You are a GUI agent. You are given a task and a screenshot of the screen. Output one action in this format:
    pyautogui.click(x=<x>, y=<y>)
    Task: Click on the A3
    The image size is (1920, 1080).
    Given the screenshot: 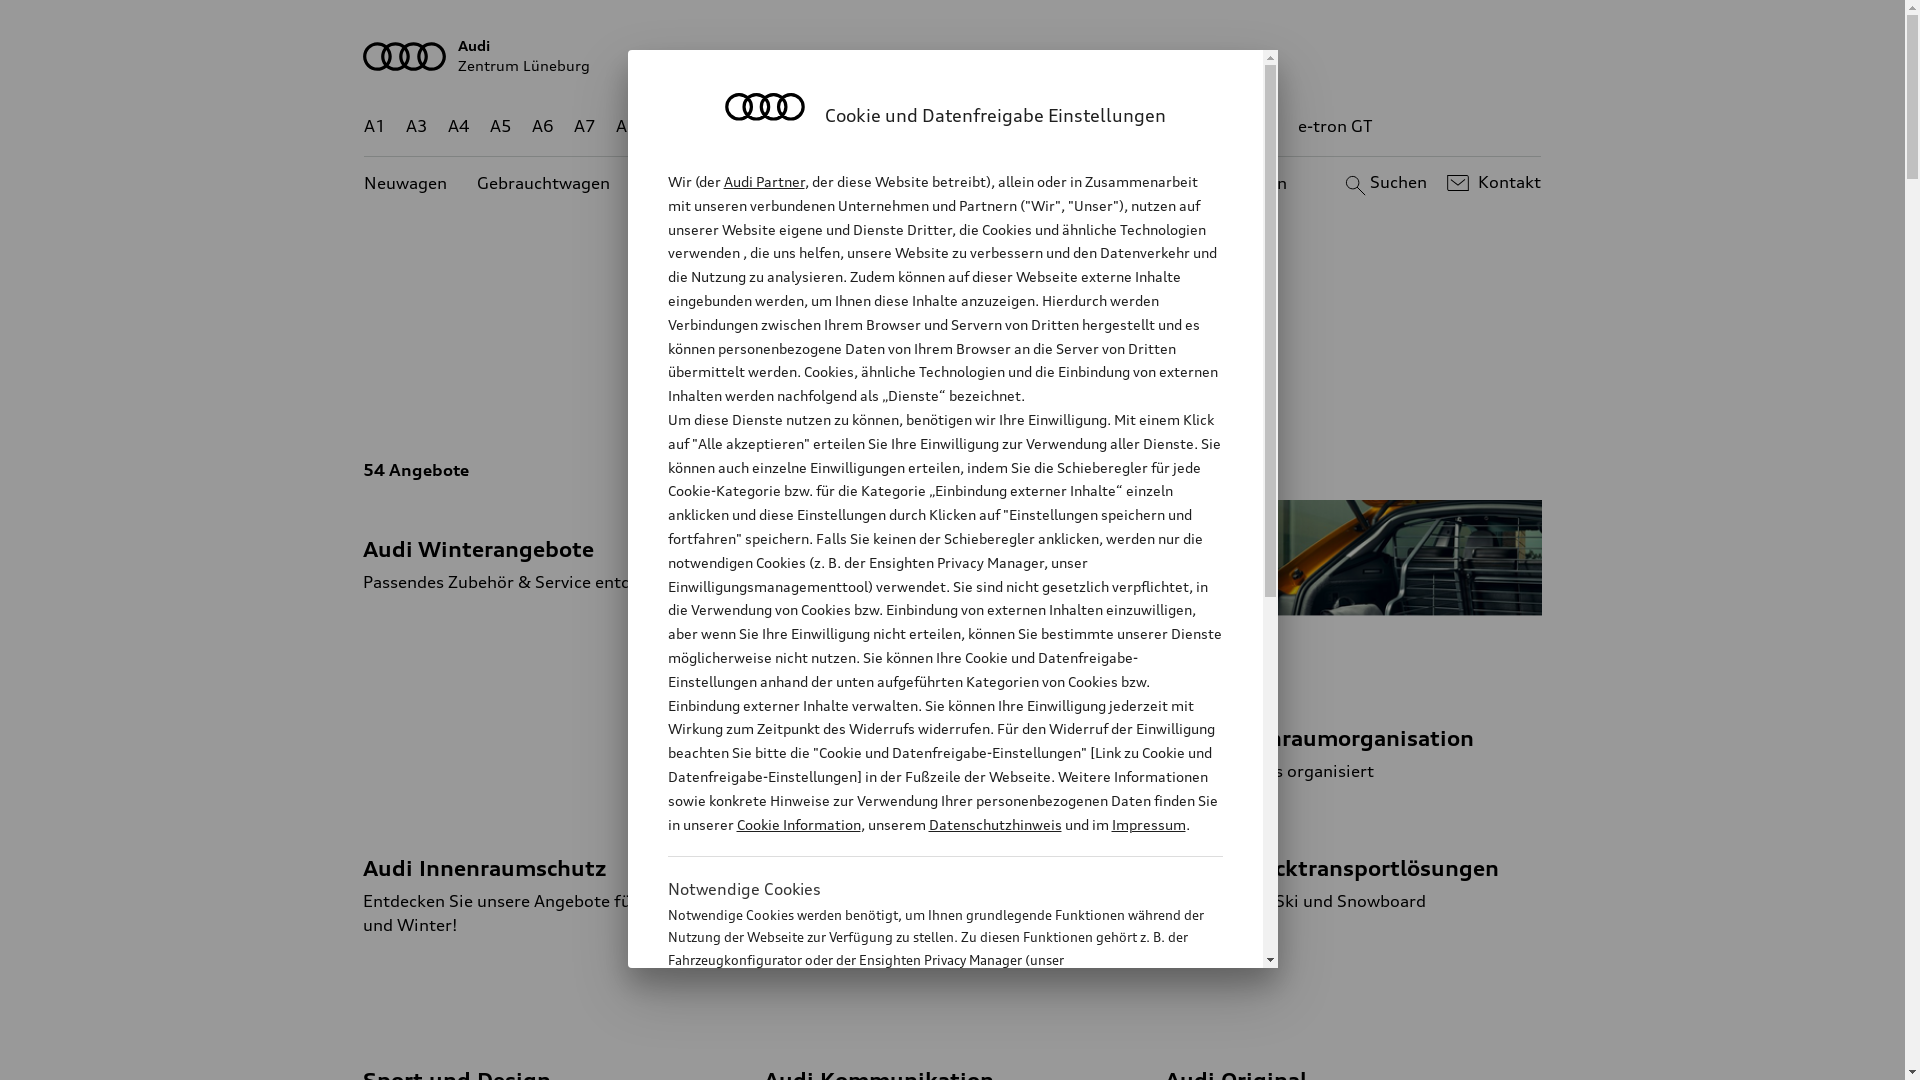 What is the action you would take?
    pyautogui.click(x=417, y=126)
    